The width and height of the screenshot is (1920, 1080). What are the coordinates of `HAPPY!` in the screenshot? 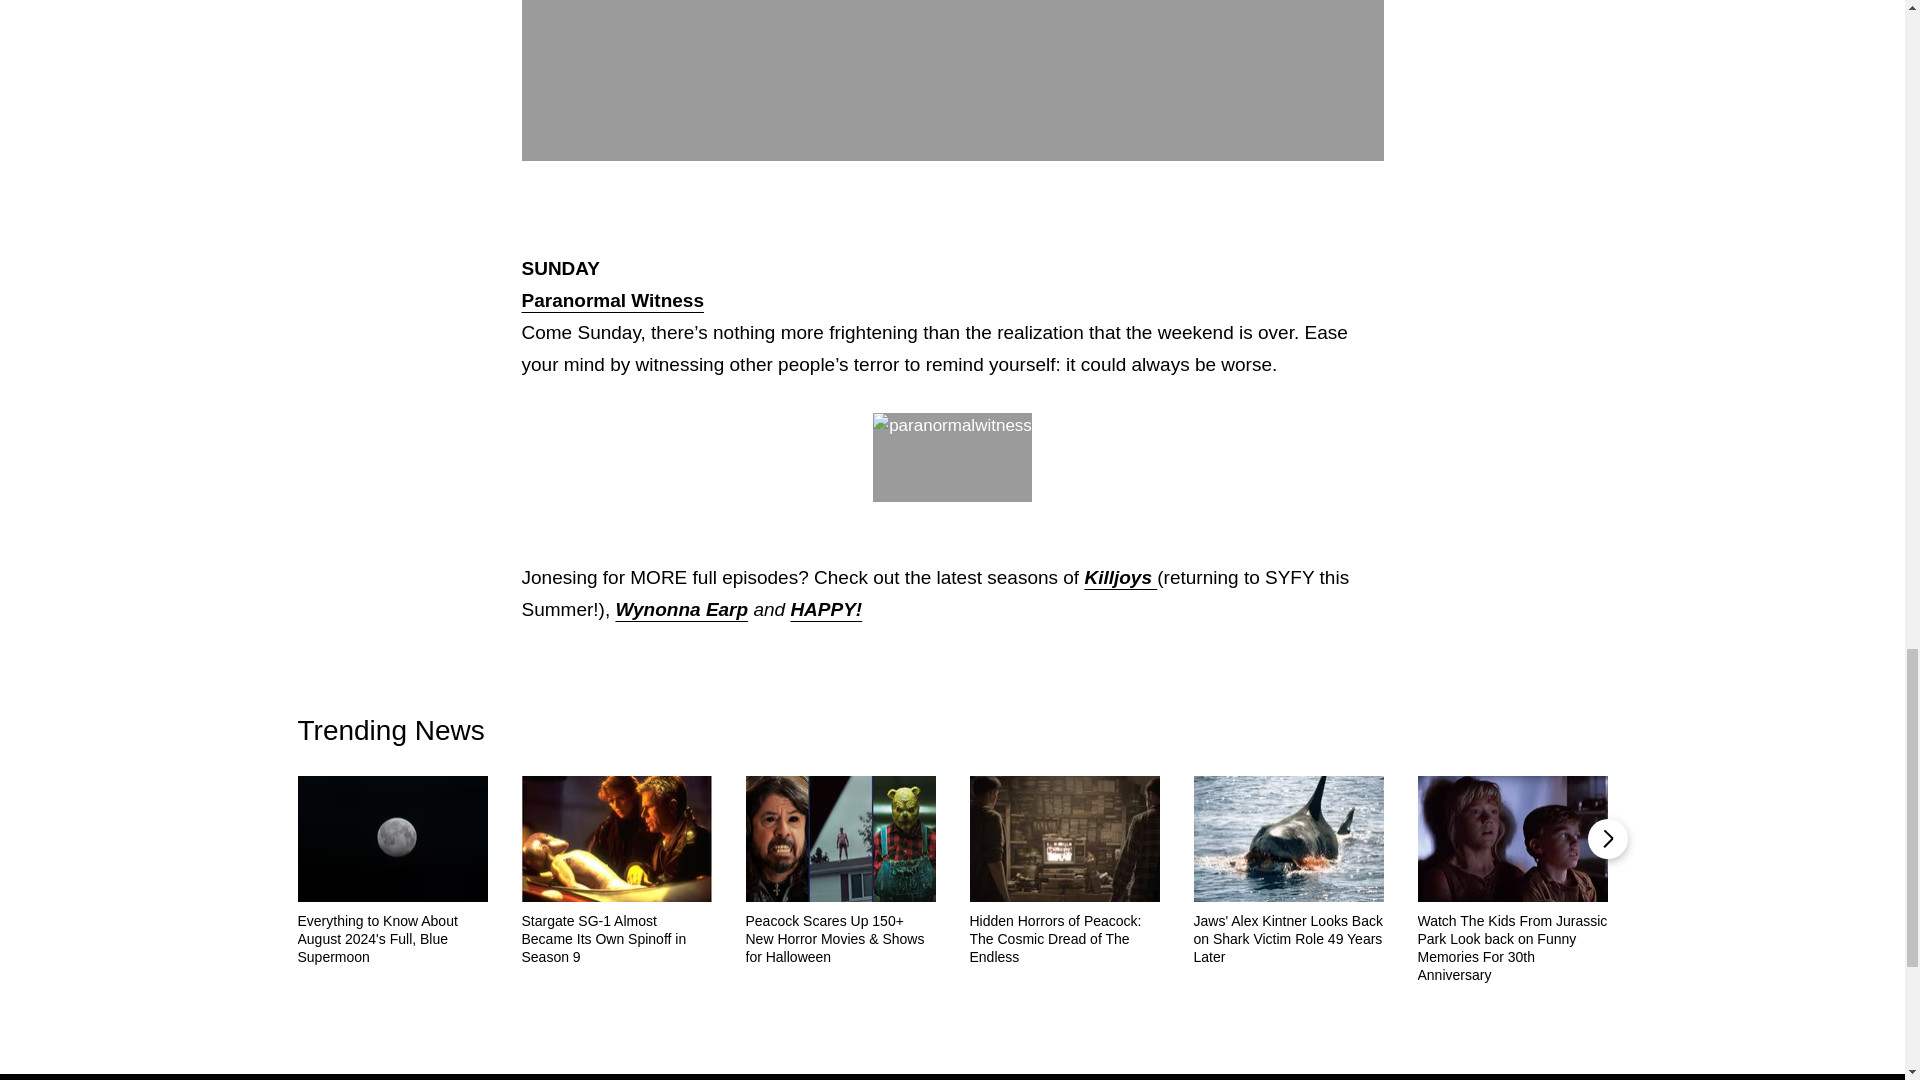 It's located at (826, 609).